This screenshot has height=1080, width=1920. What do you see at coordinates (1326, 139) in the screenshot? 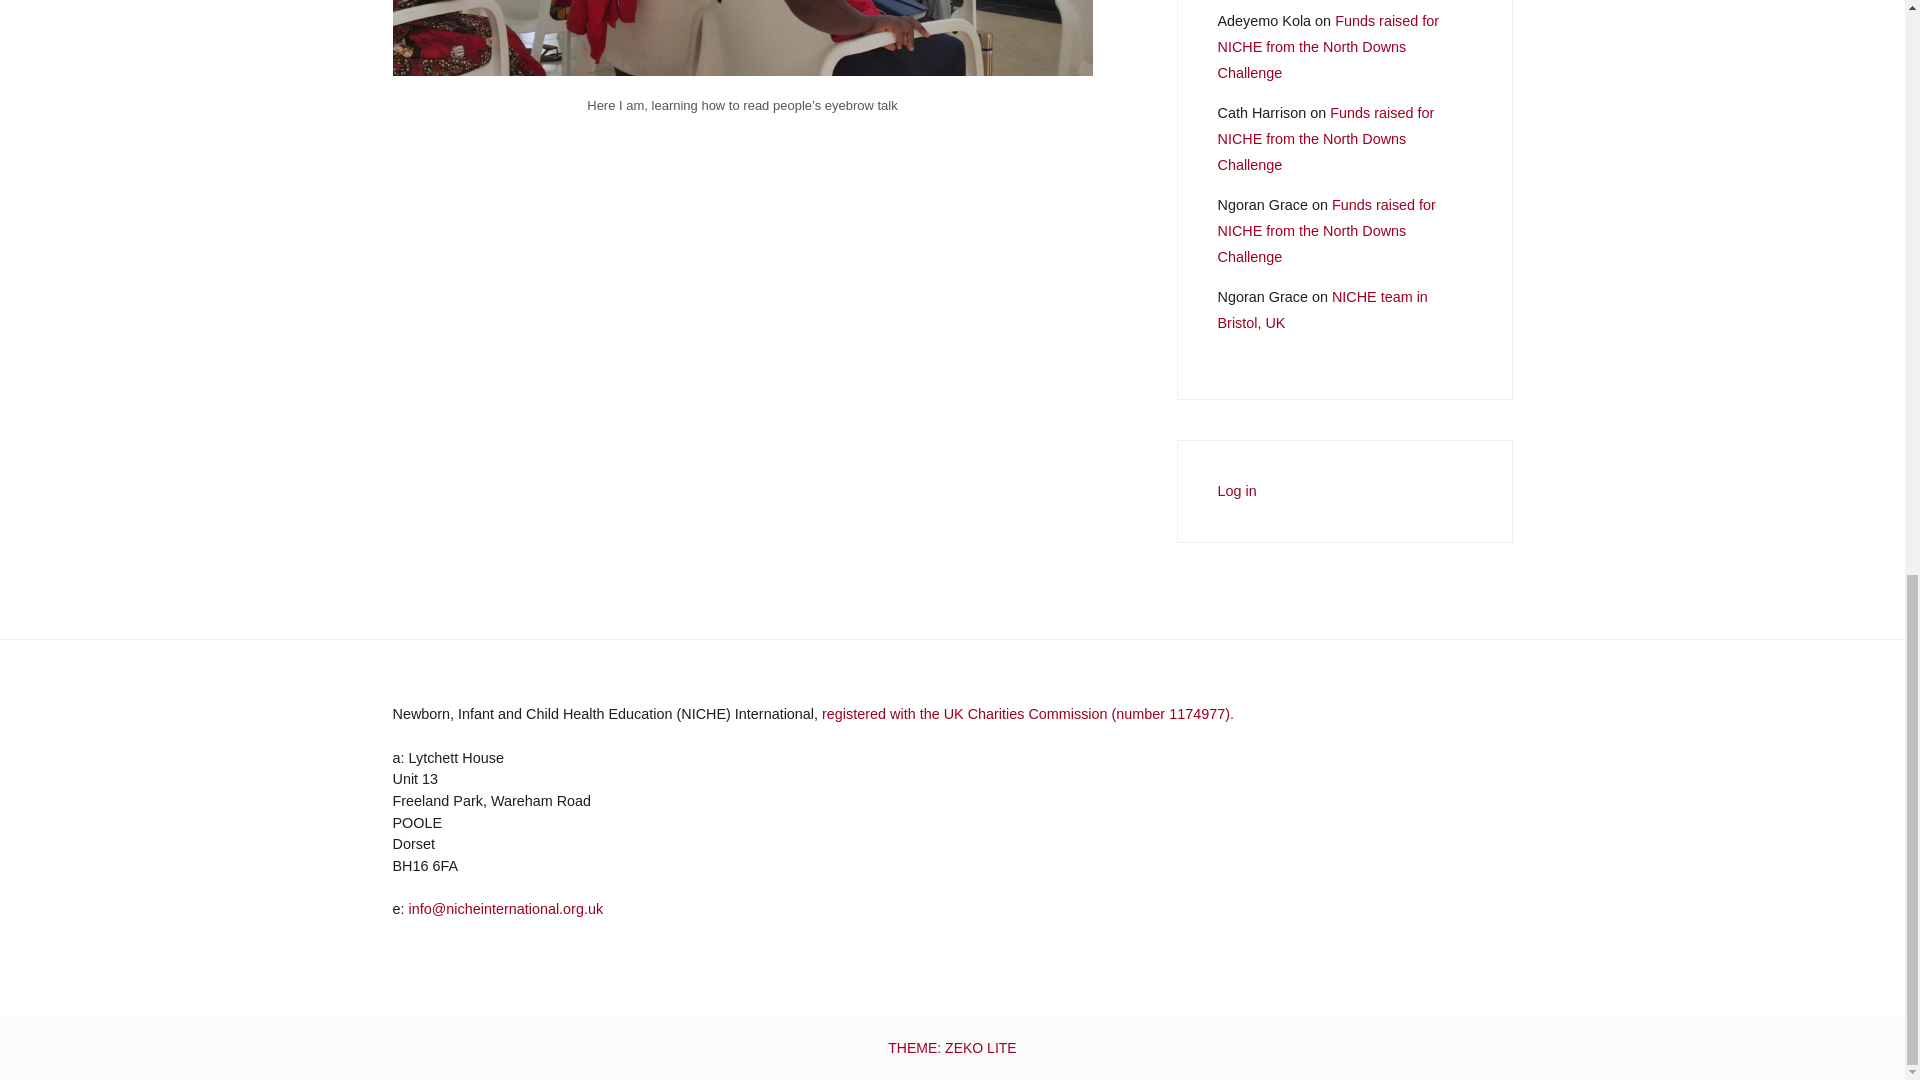
I see `Funds raised for NICHE from the North Downs Challenge` at bounding box center [1326, 139].